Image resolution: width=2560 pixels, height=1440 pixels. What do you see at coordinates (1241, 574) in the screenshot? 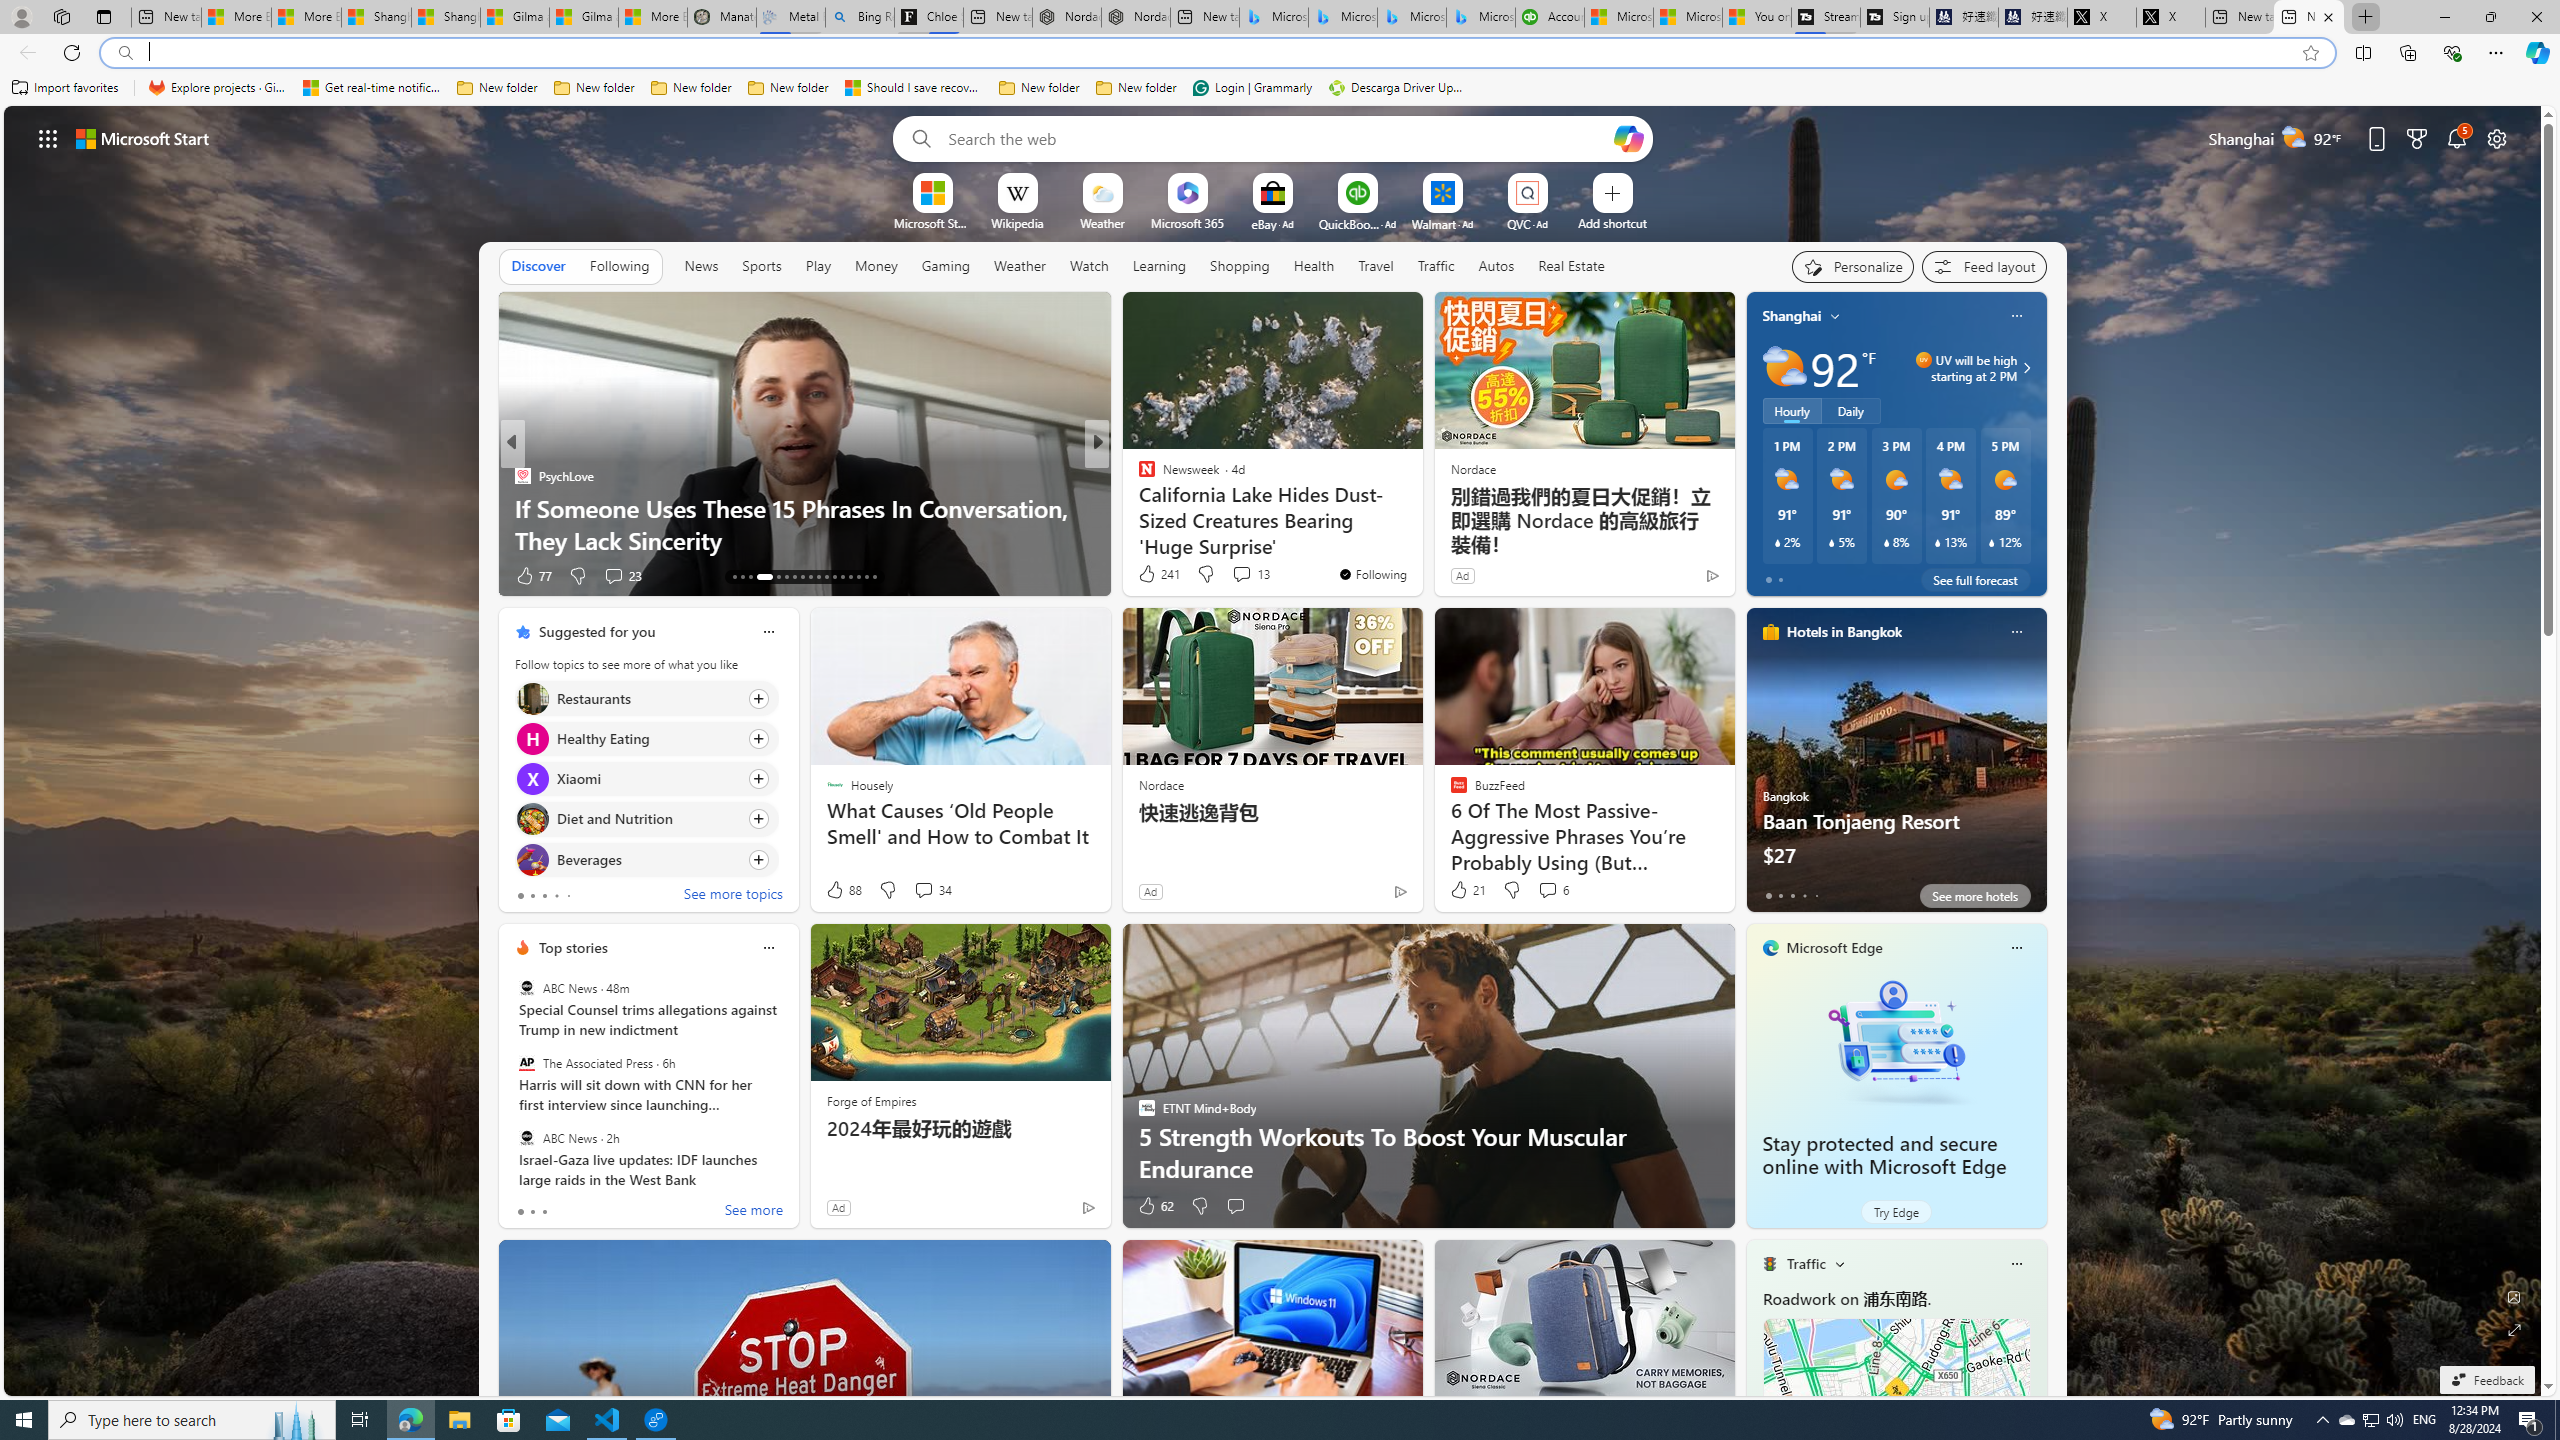
I see `View comments 13 Comment` at bounding box center [1241, 574].